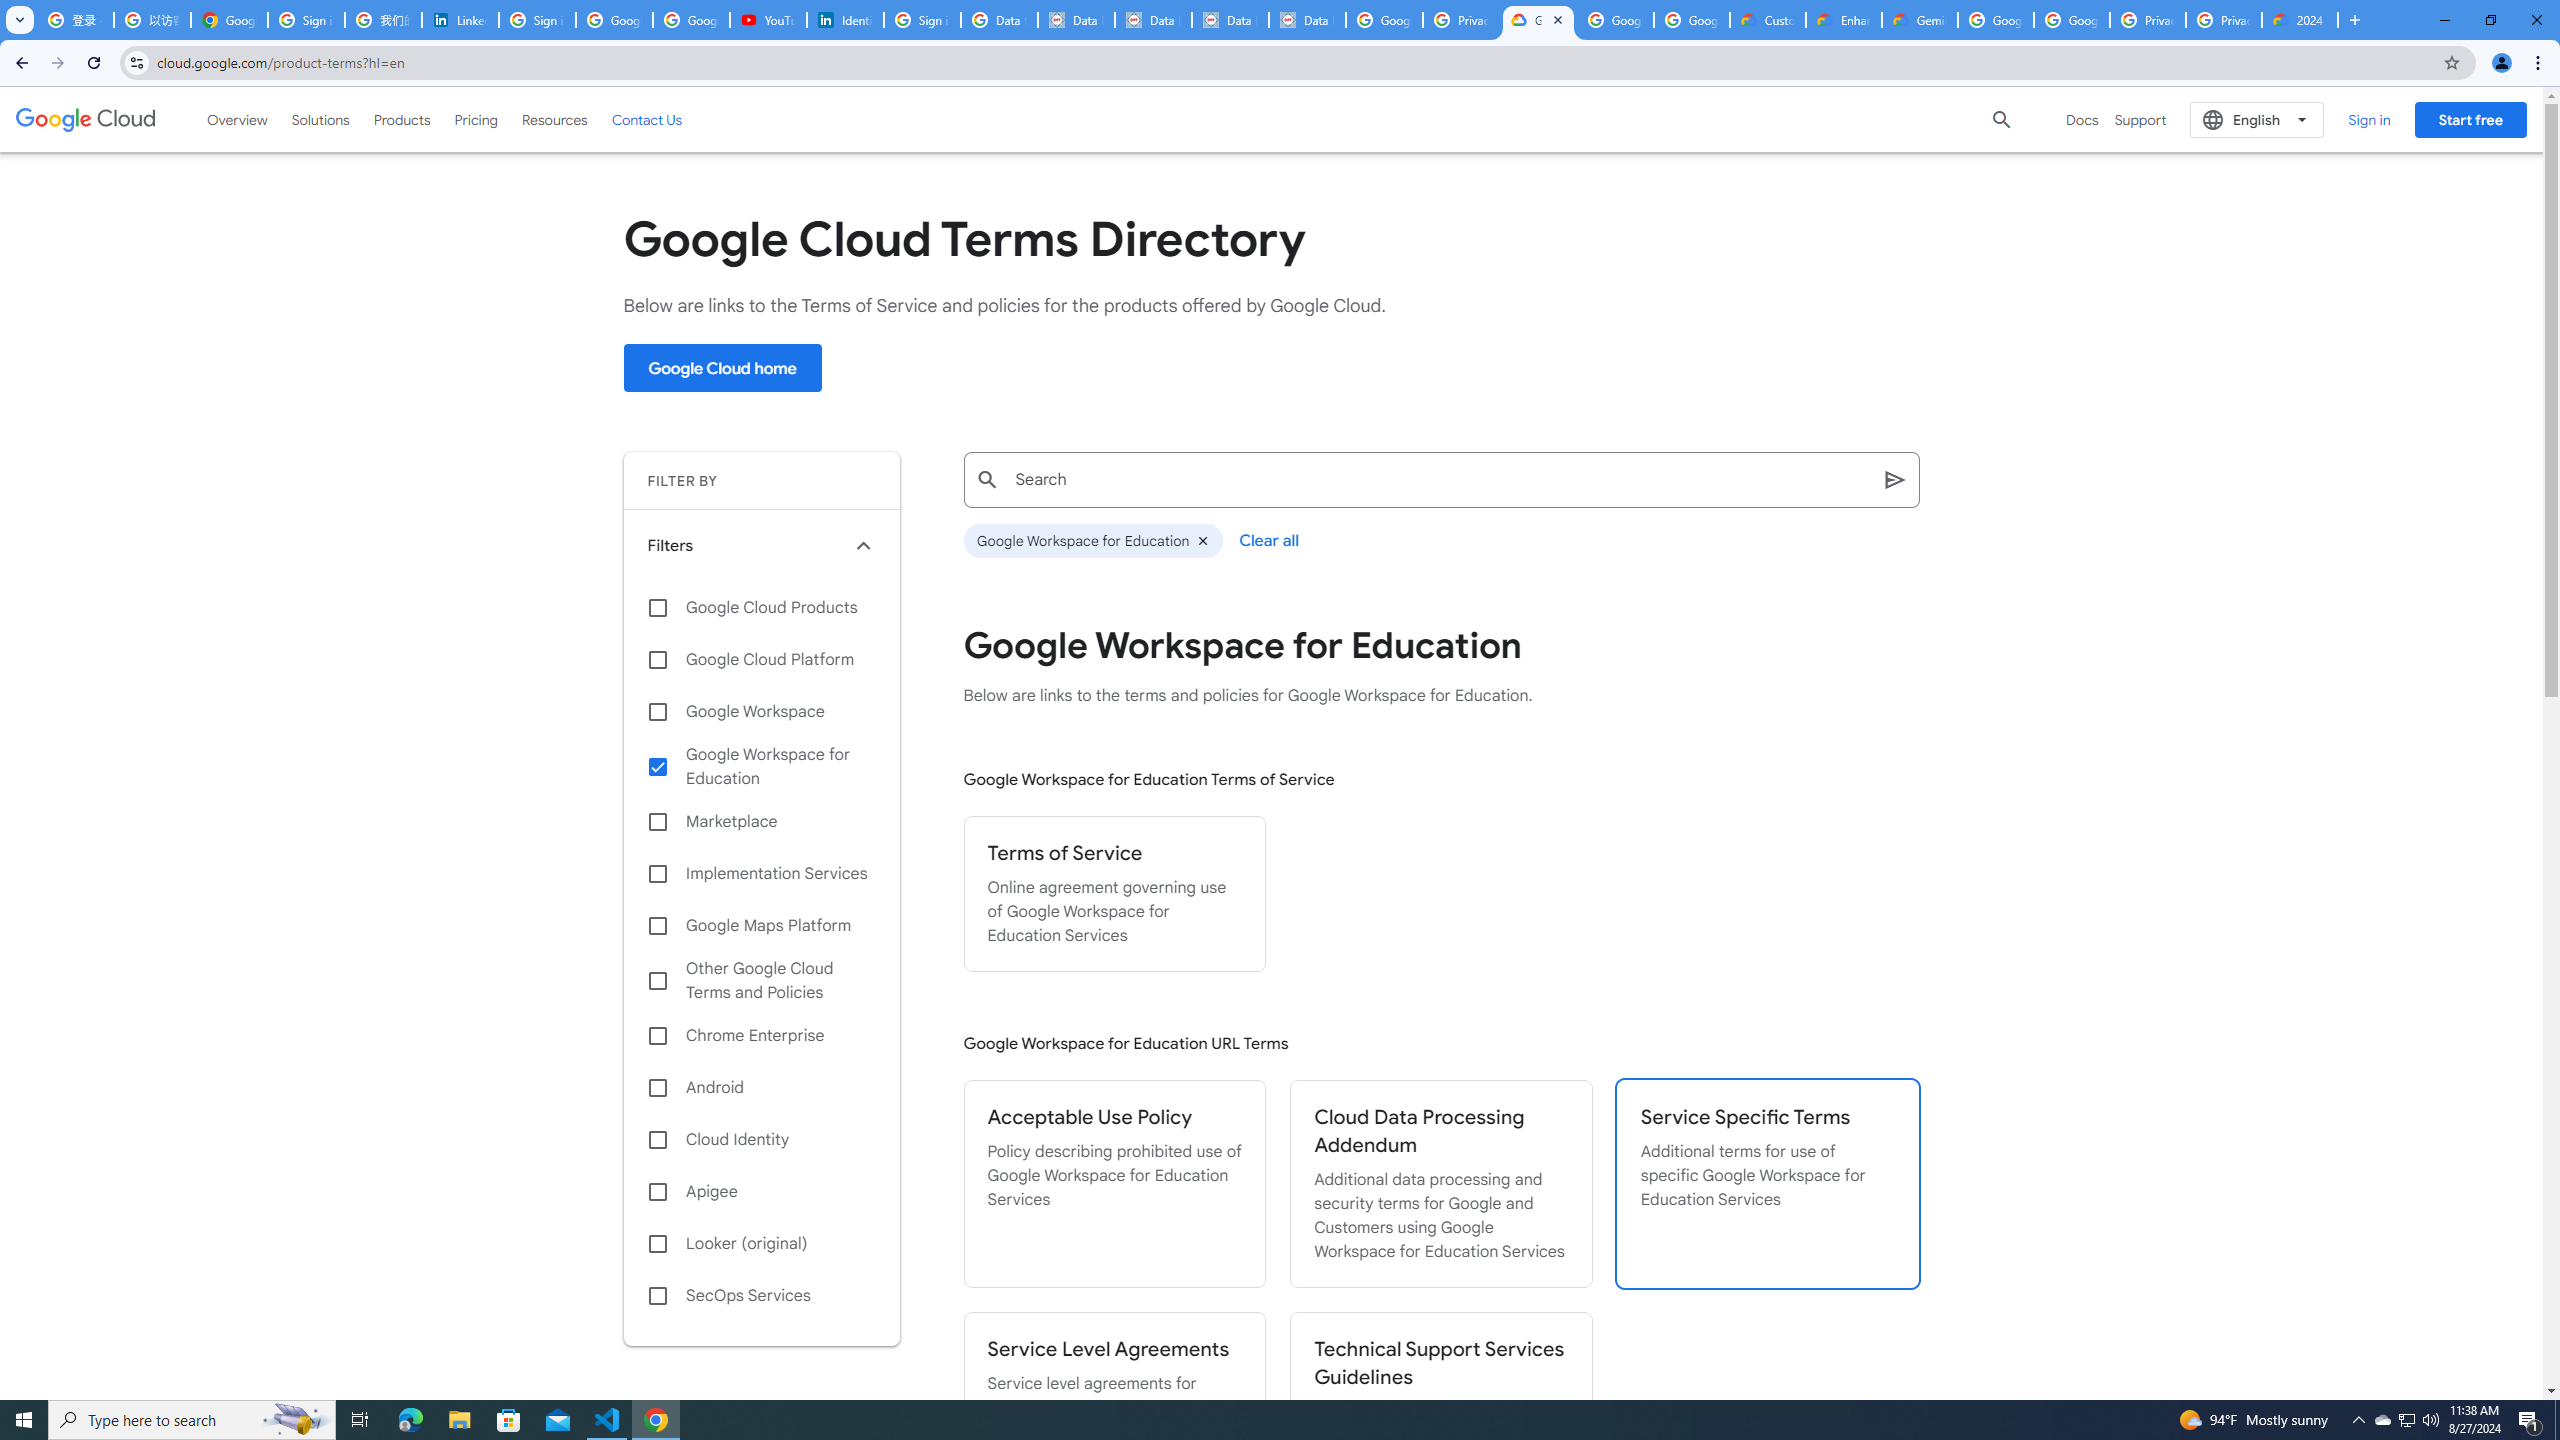 This screenshot has height=1440, width=2560. Describe the element at coordinates (2140, 120) in the screenshot. I see `Support` at that location.